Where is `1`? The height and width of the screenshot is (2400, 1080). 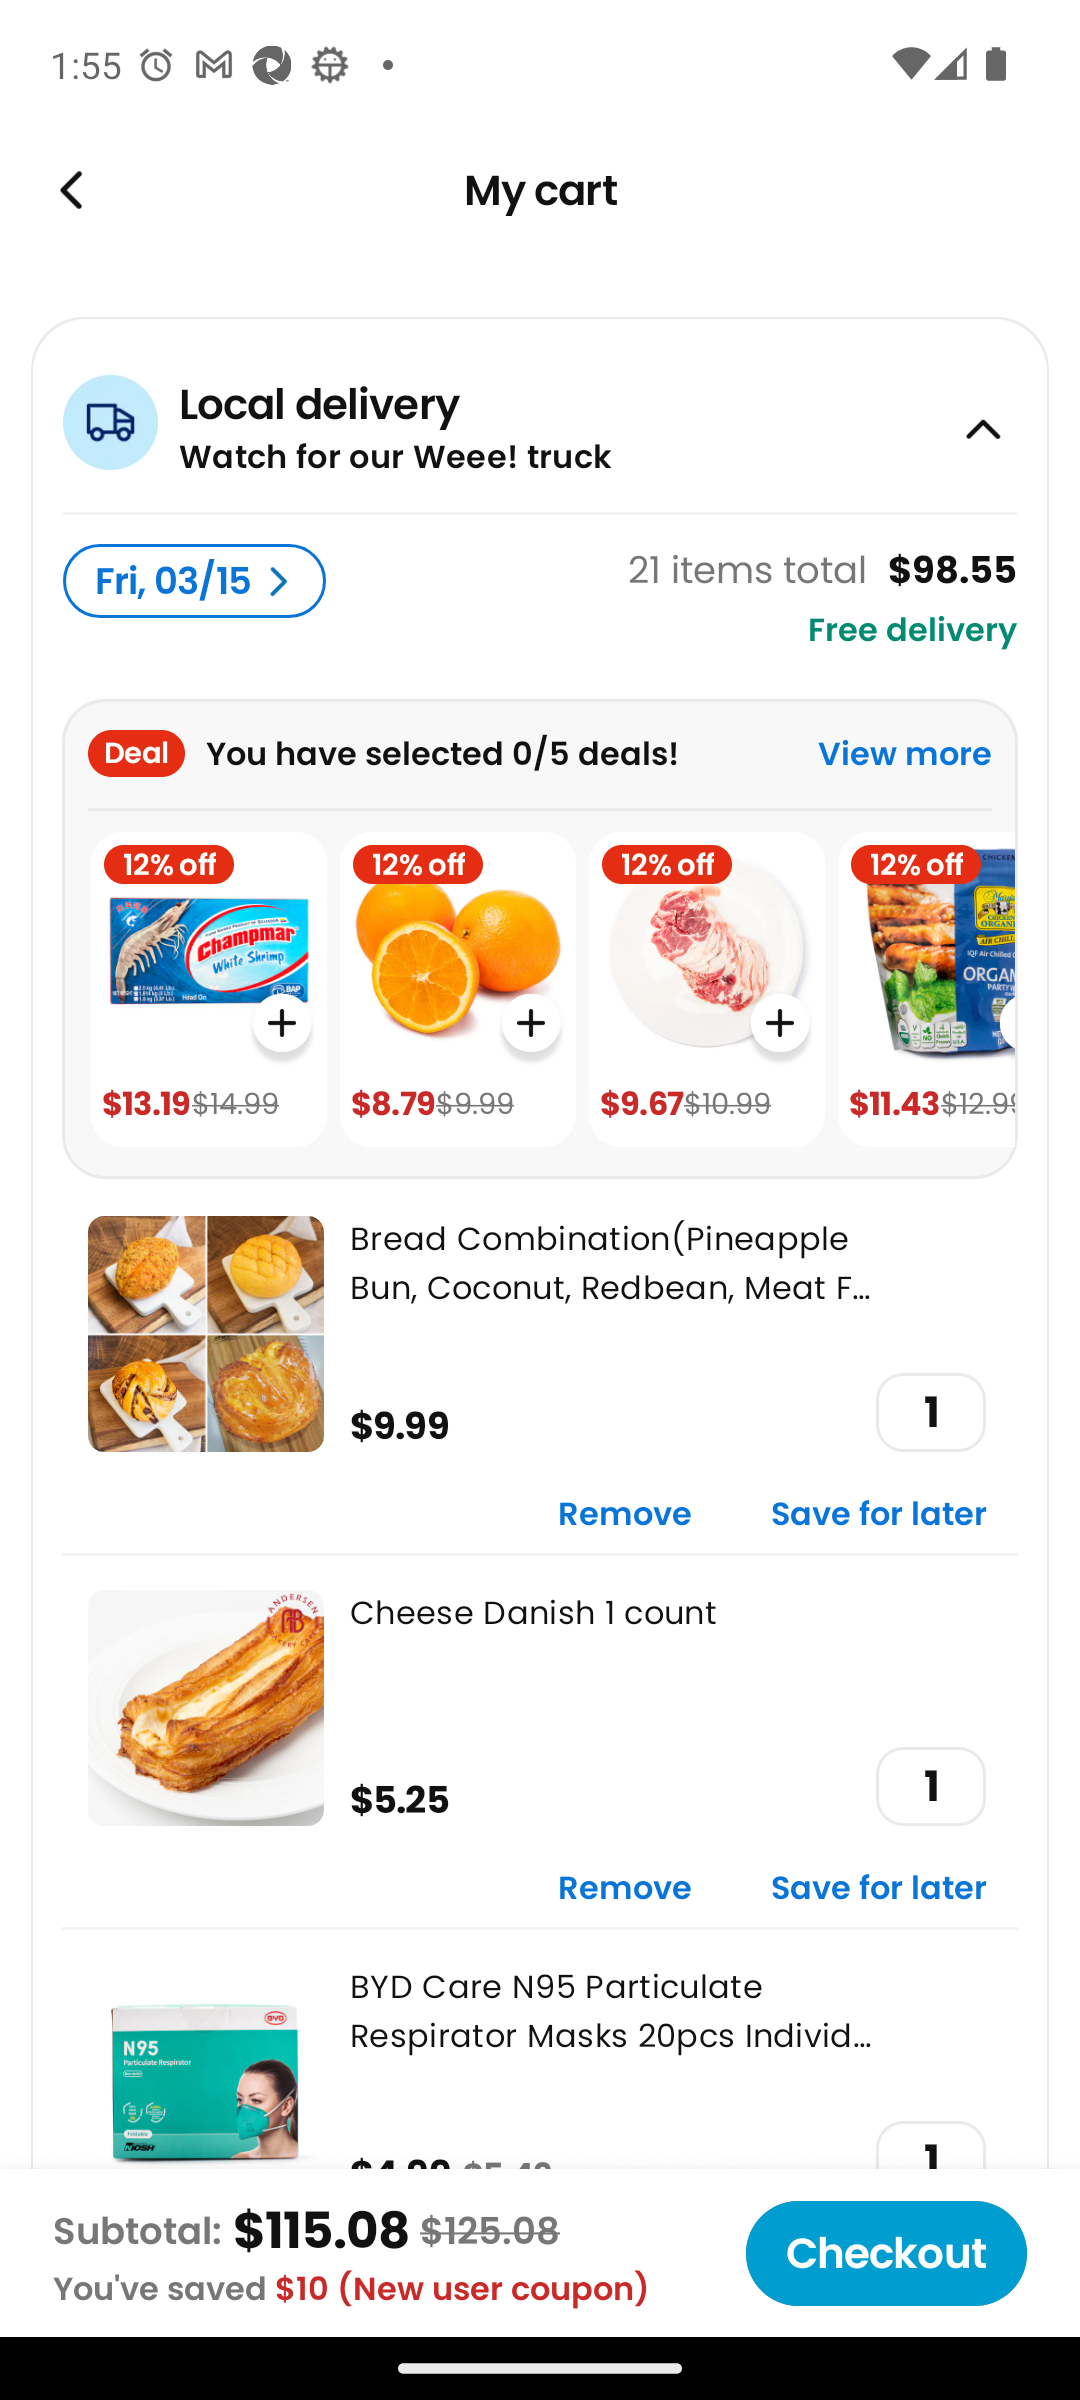 1 is located at coordinates (930, 1412).